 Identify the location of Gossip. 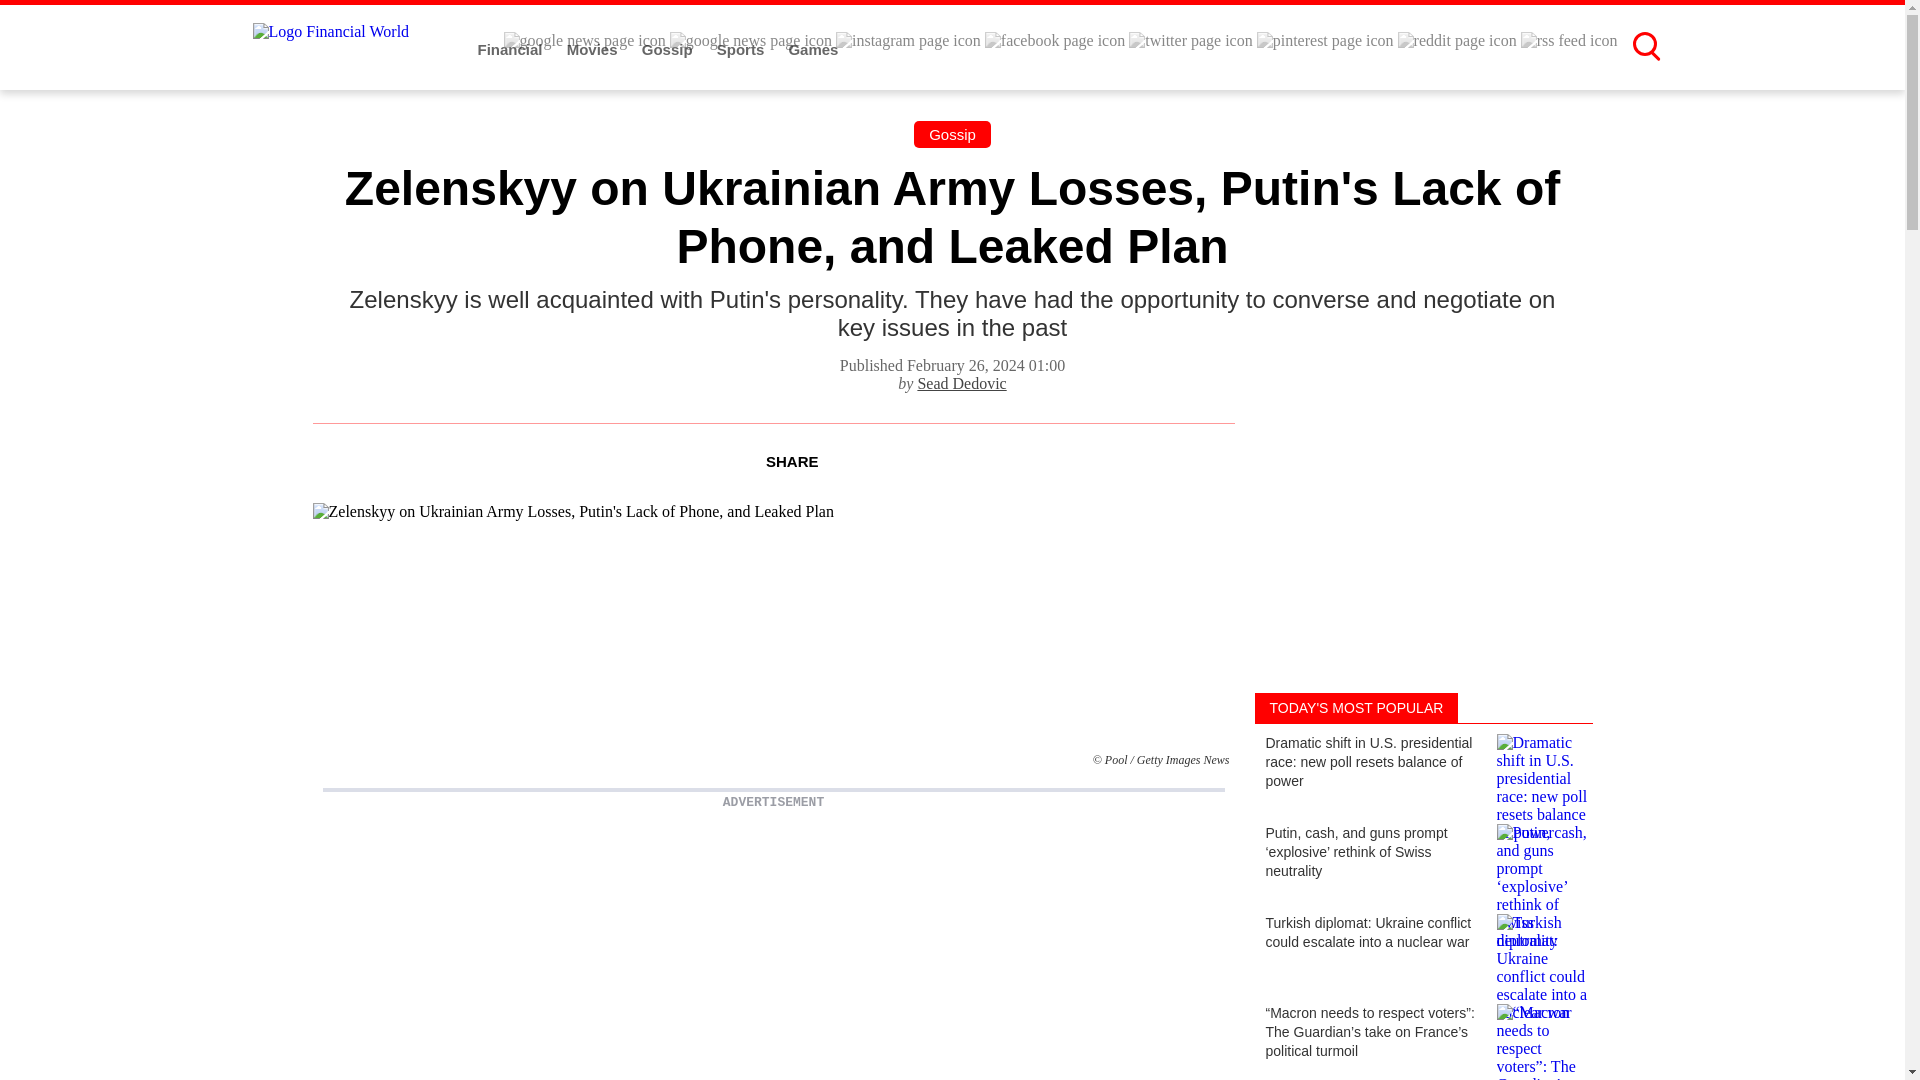
(668, 50).